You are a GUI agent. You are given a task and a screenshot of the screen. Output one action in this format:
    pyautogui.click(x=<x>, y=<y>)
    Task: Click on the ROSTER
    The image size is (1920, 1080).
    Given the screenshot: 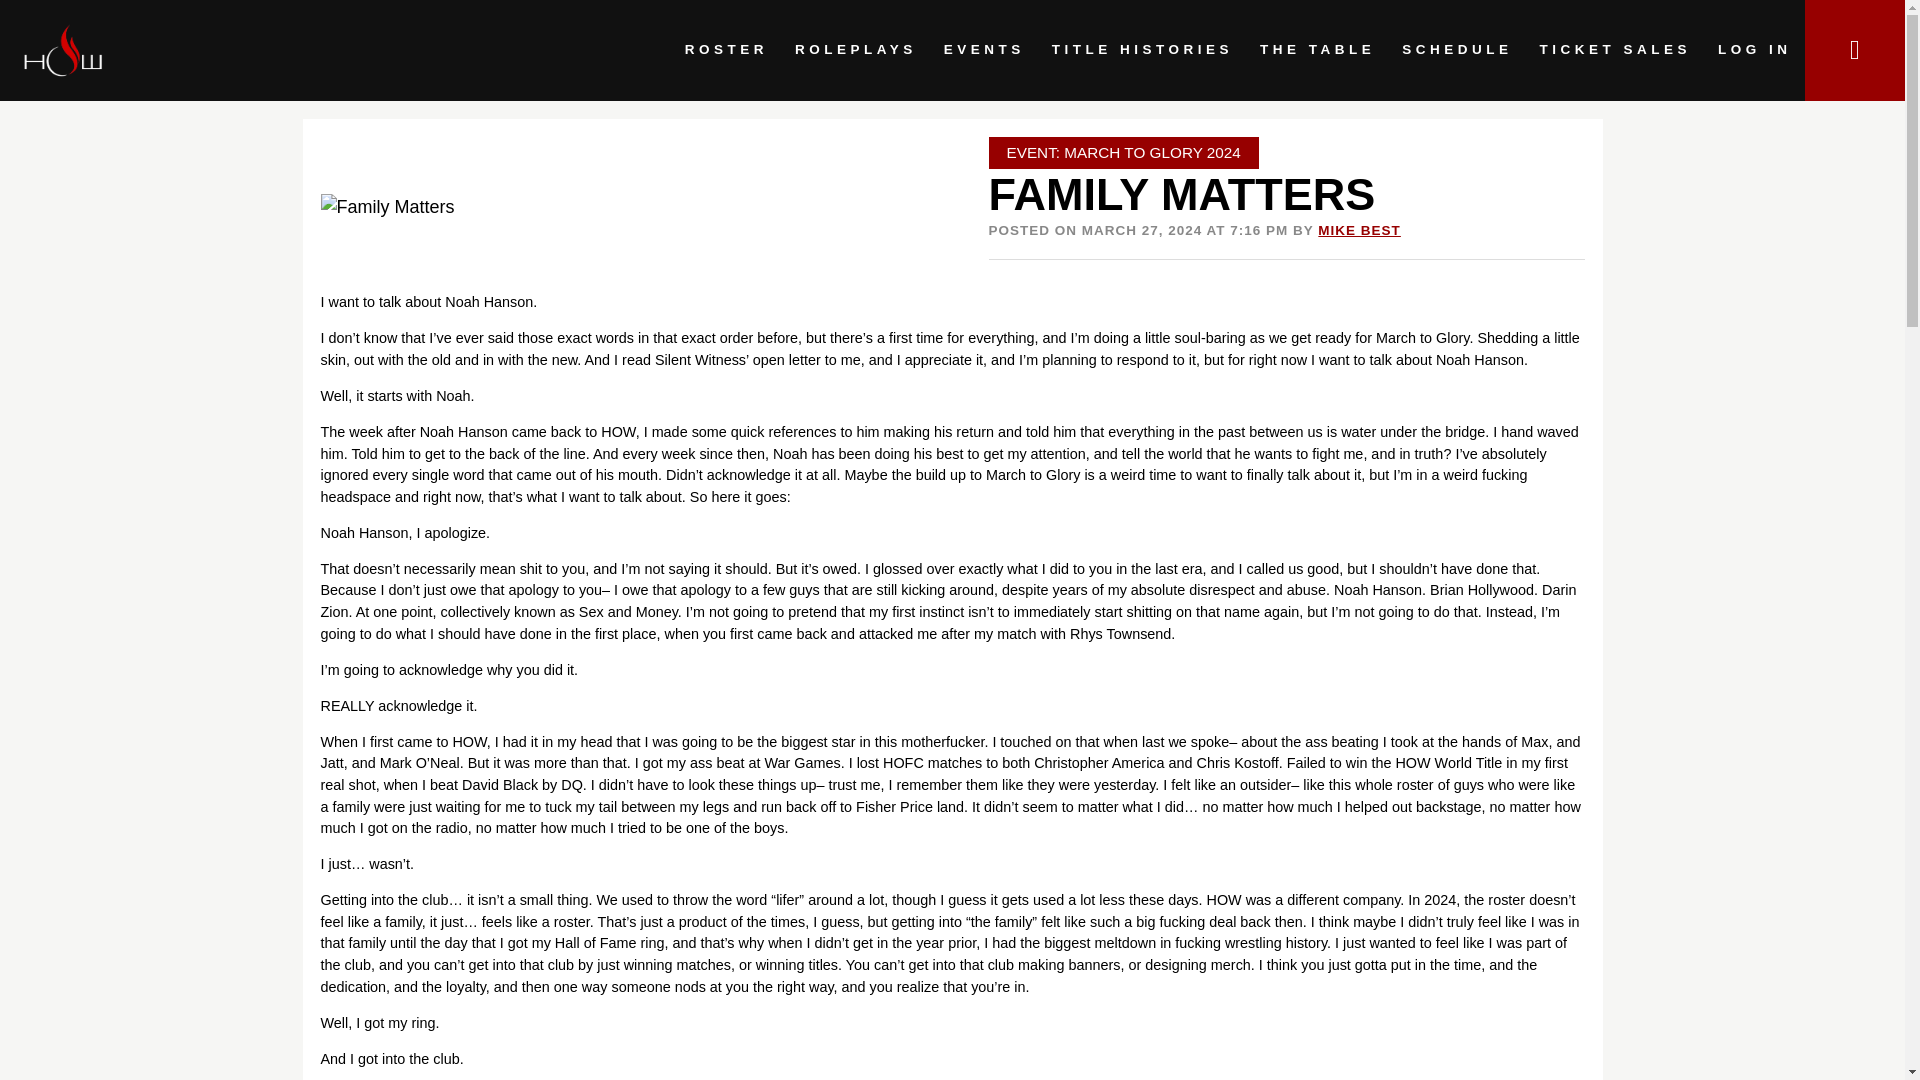 What is the action you would take?
    pyautogui.click(x=726, y=50)
    